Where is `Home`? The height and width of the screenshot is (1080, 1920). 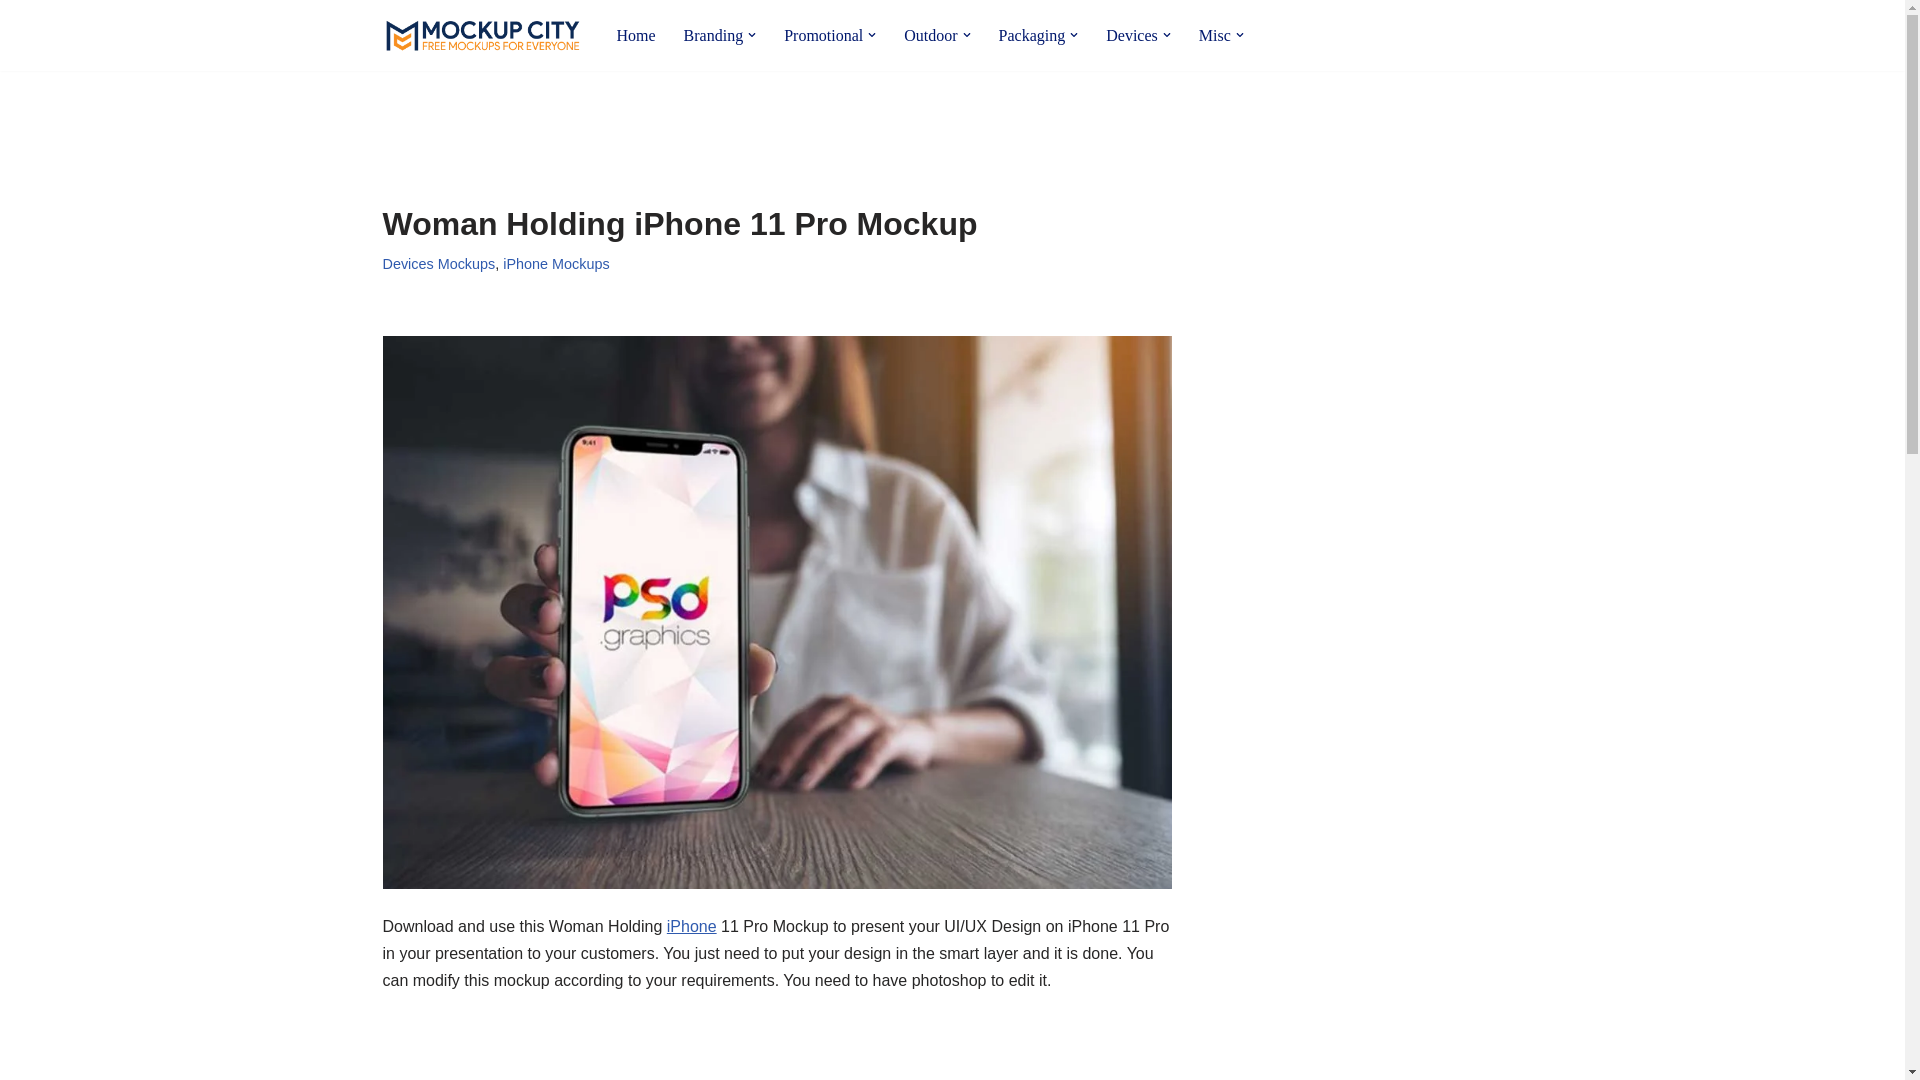 Home is located at coordinates (635, 34).